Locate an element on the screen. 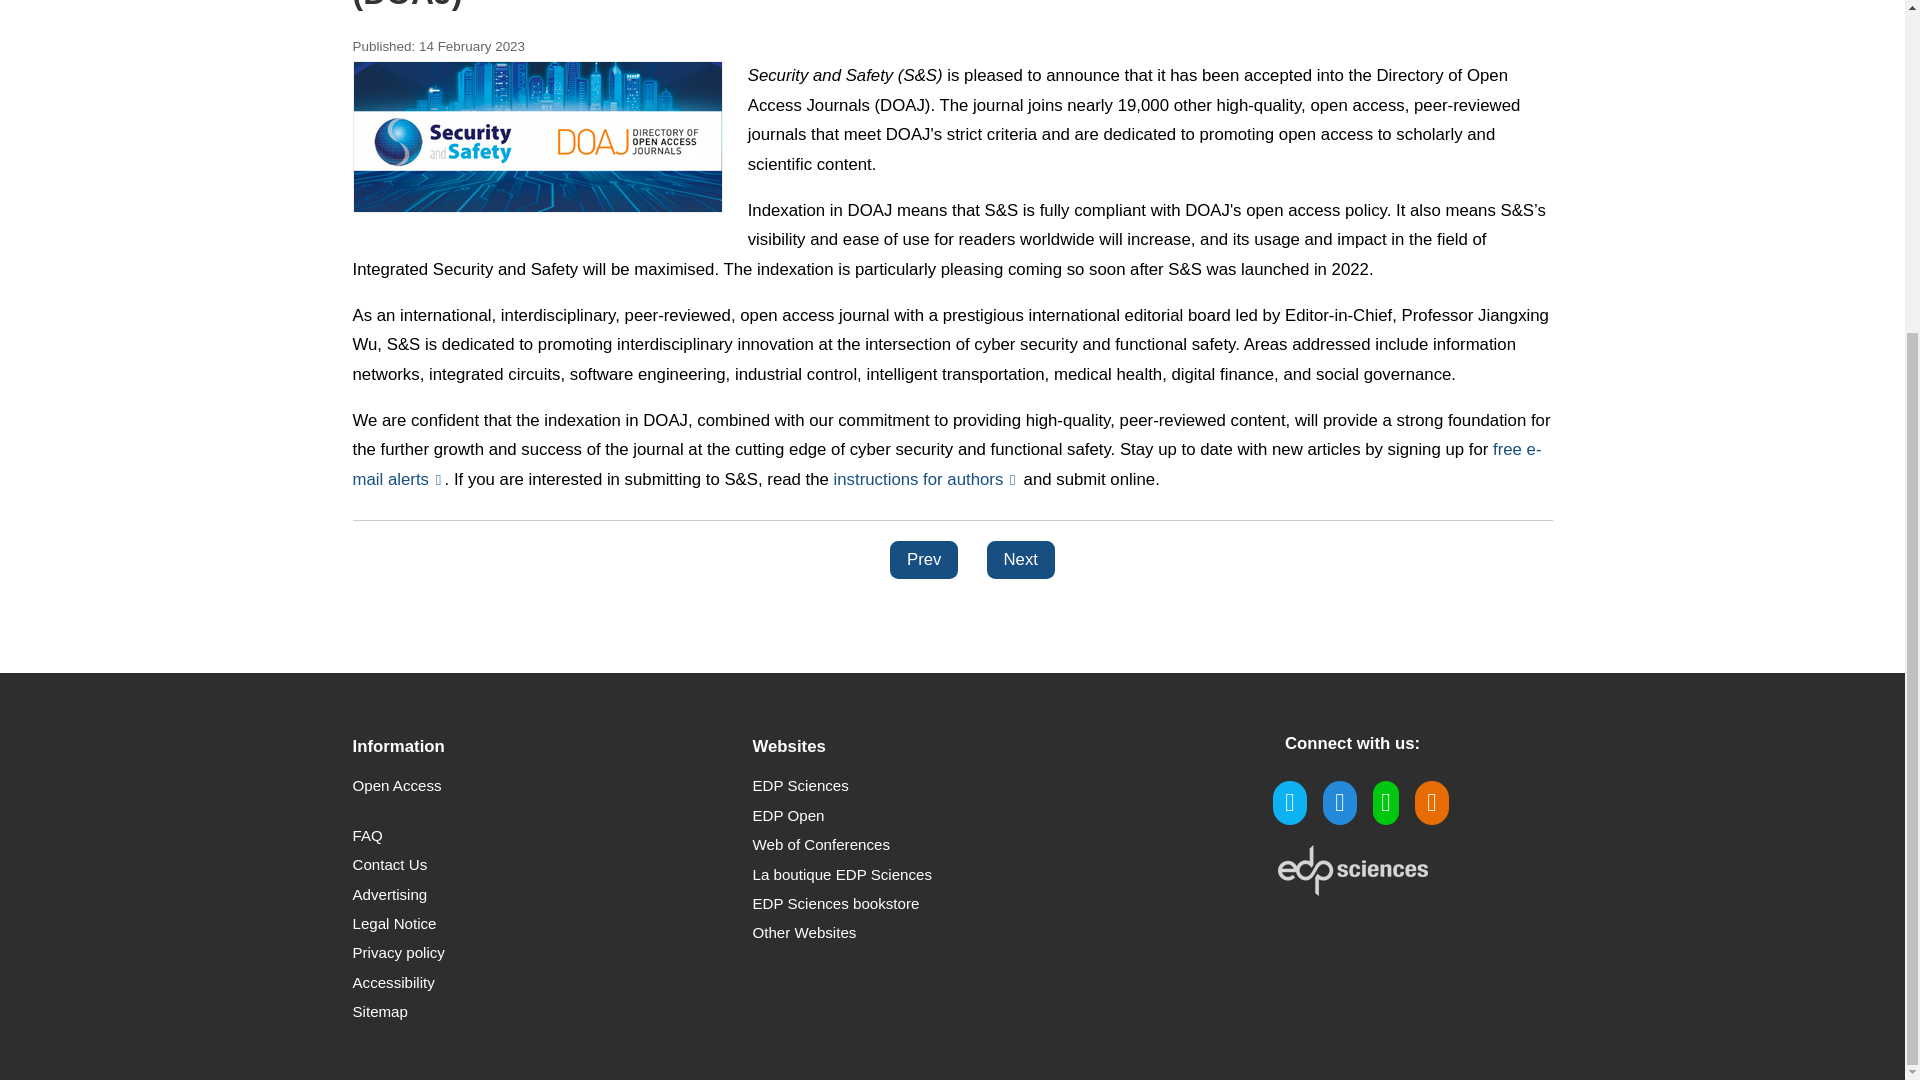 This screenshot has width=1920, height=1080. Access our RSS feeds is located at coordinates (1422, 806).